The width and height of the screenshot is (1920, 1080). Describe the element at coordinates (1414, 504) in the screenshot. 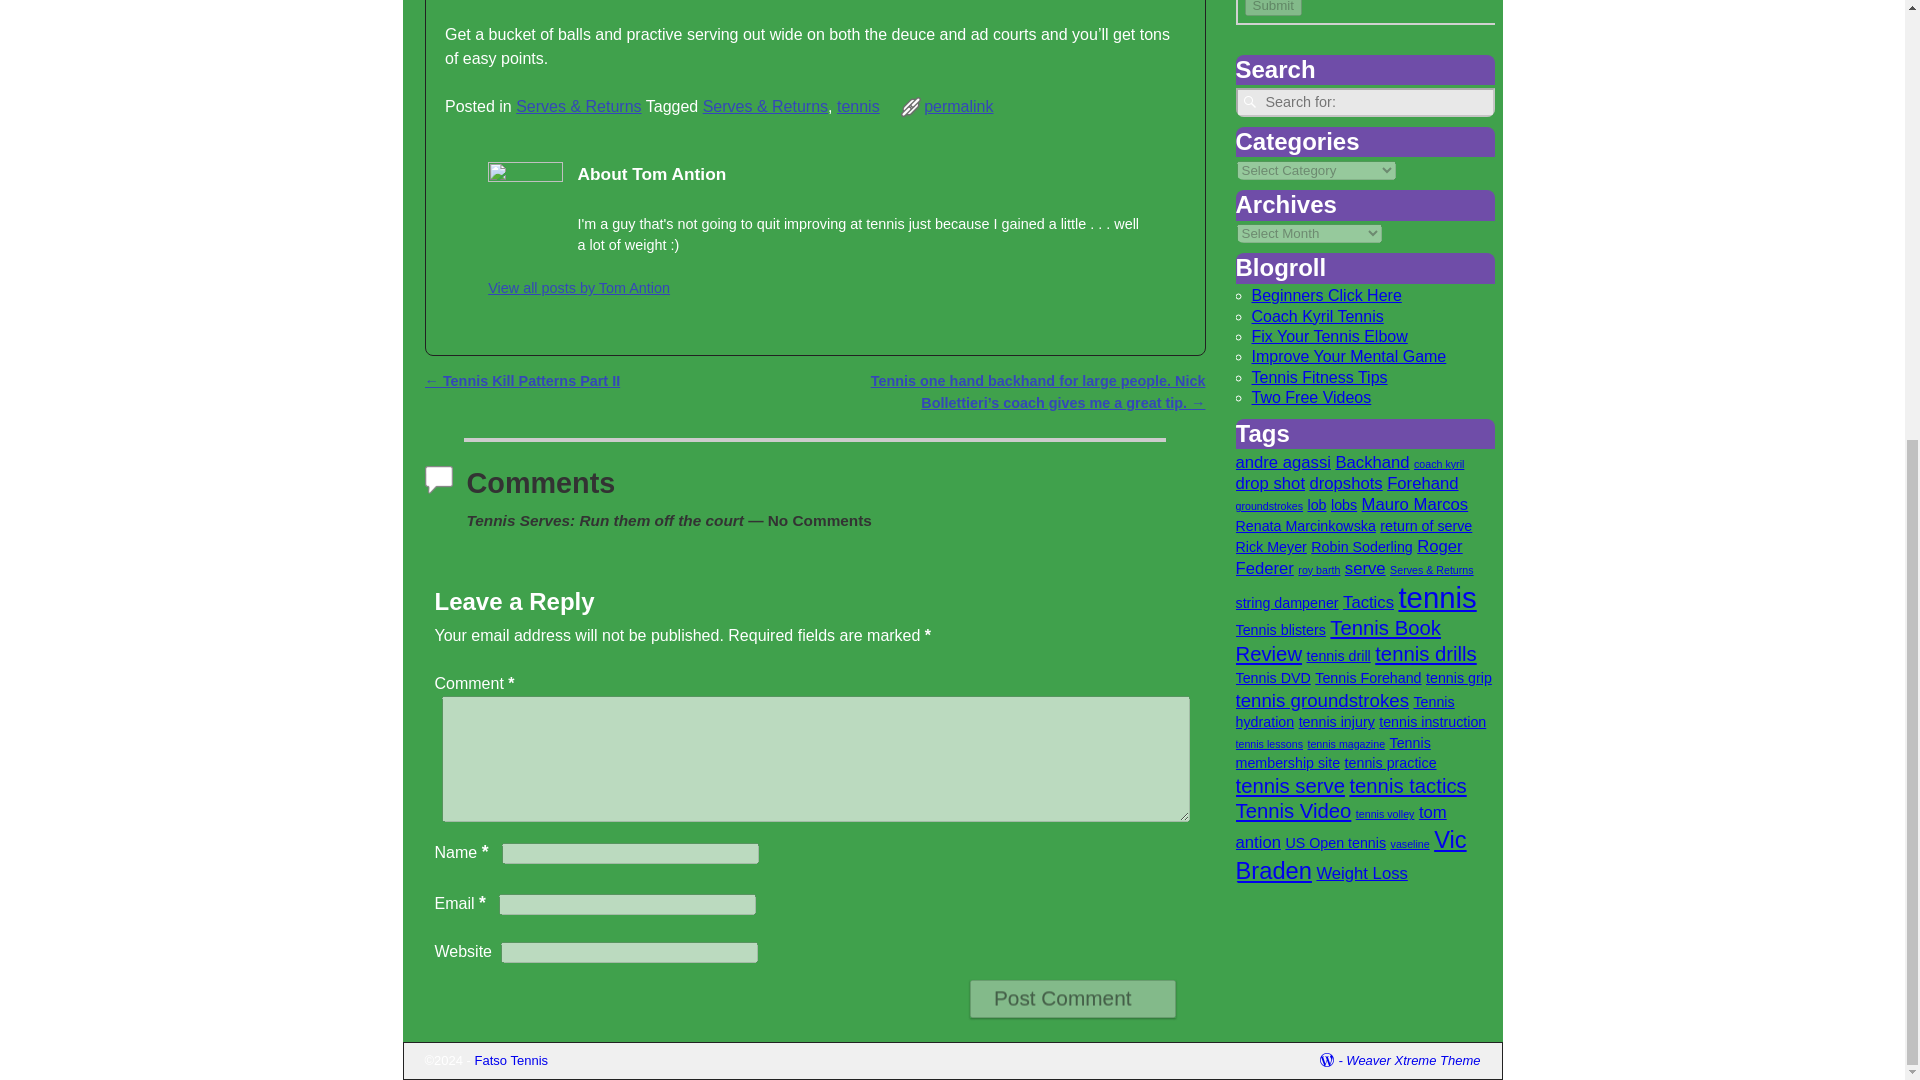

I see `Mauro Marcos` at that location.